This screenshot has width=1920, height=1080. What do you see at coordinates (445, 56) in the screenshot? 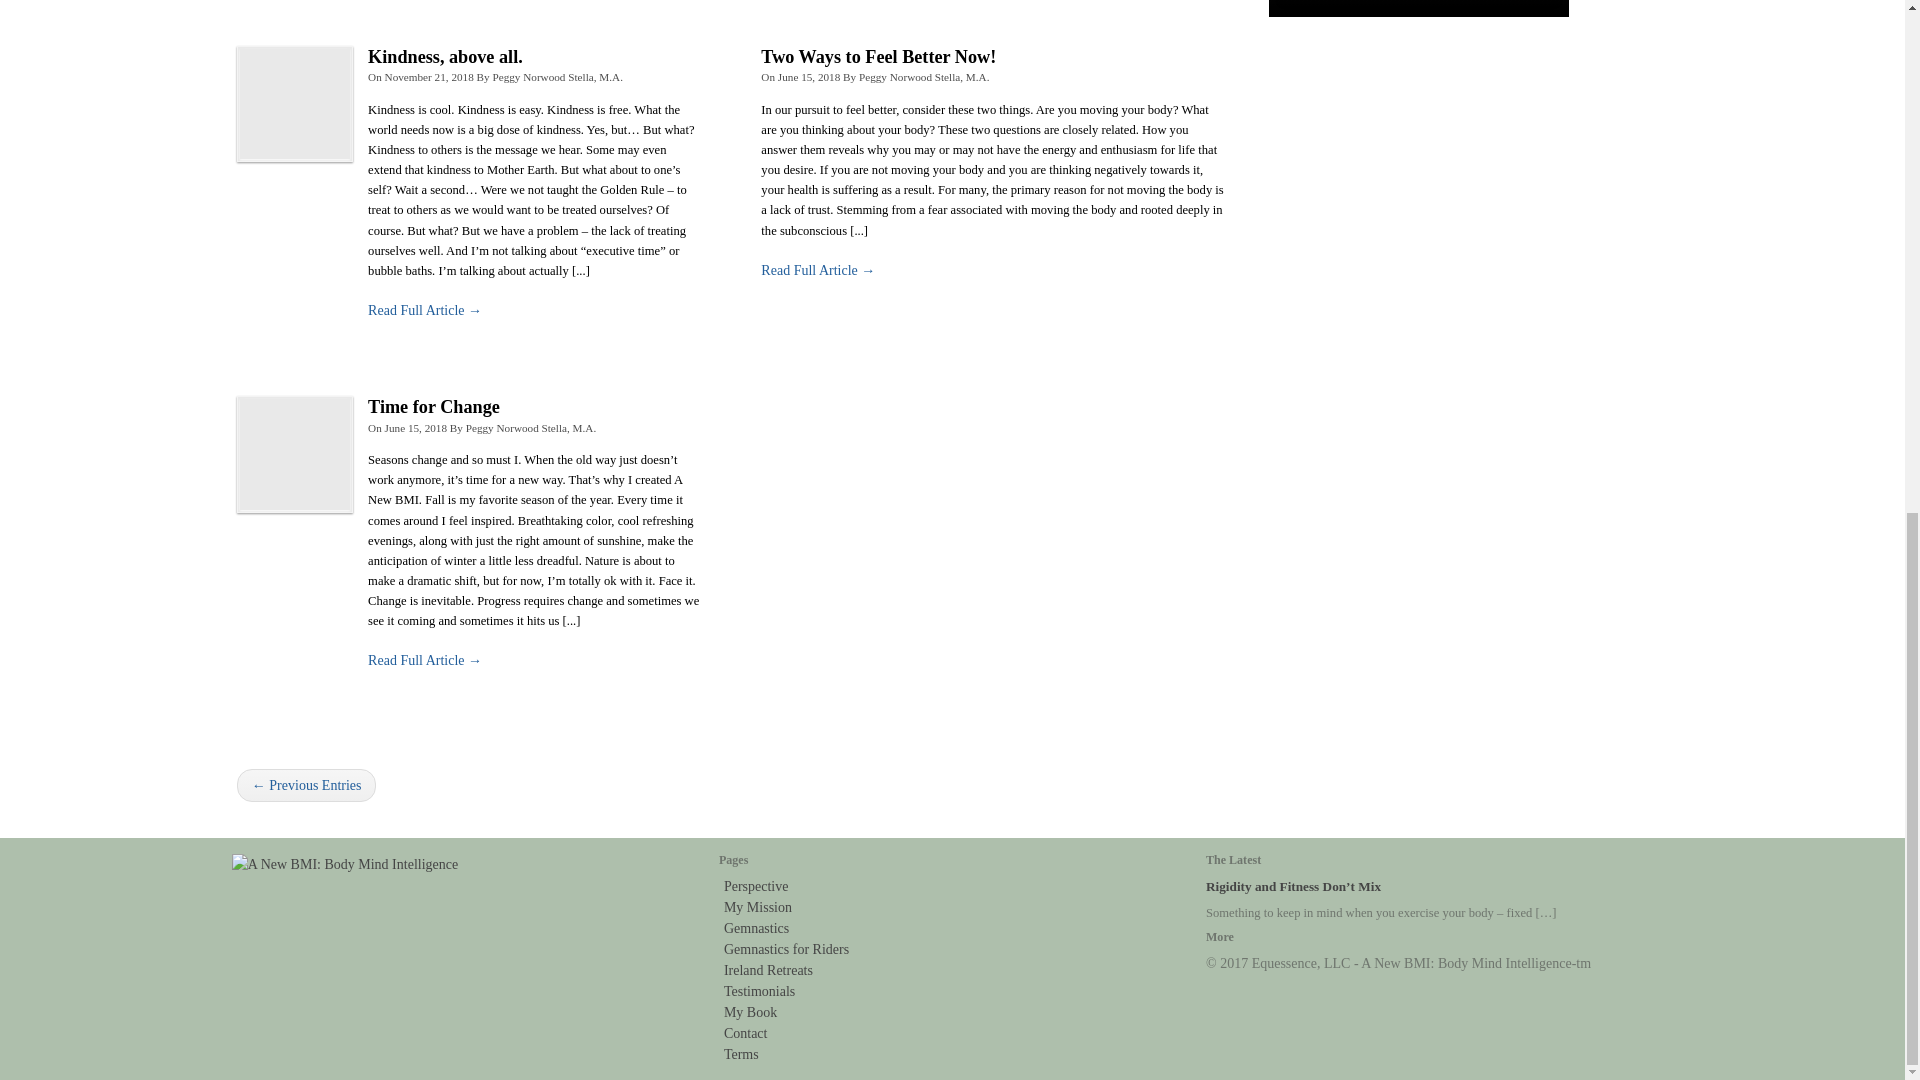
I see `Kindness, above all.` at bounding box center [445, 56].